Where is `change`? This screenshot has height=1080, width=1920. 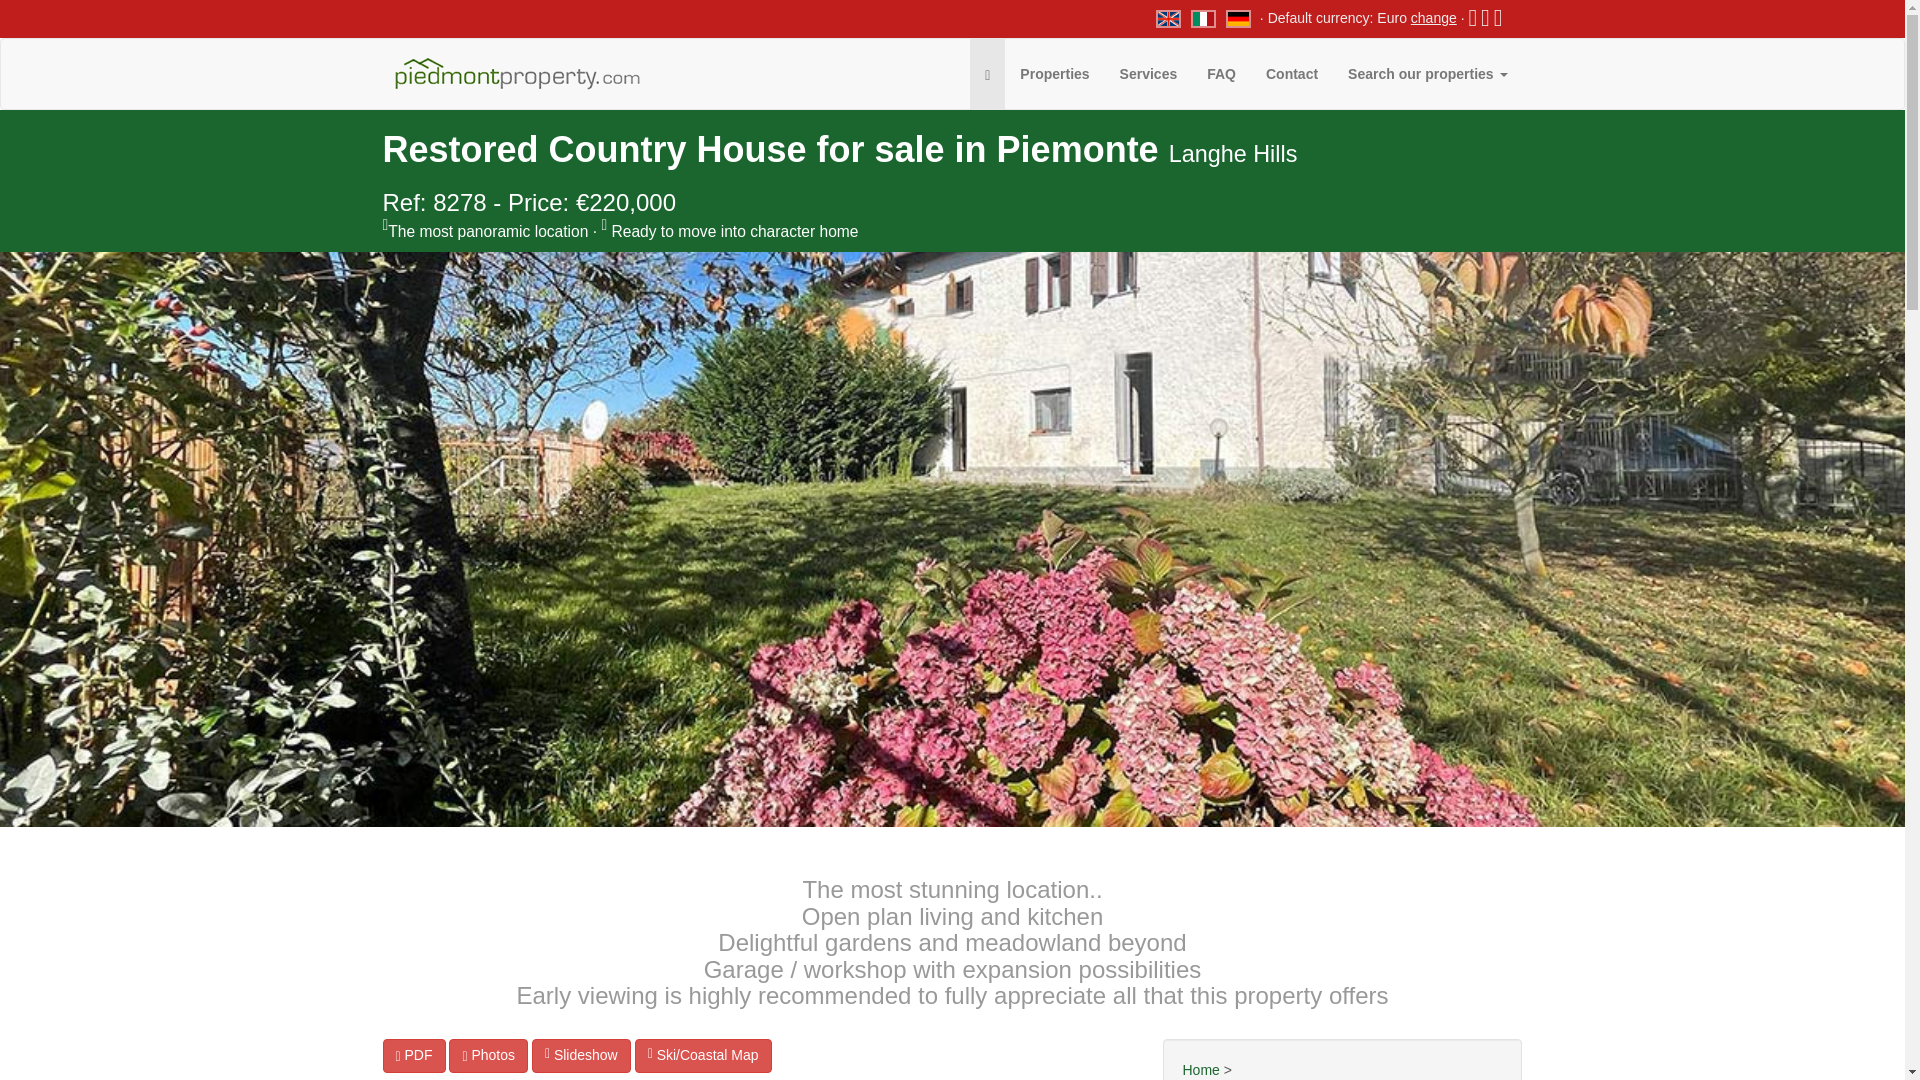
change is located at coordinates (1434, 17).